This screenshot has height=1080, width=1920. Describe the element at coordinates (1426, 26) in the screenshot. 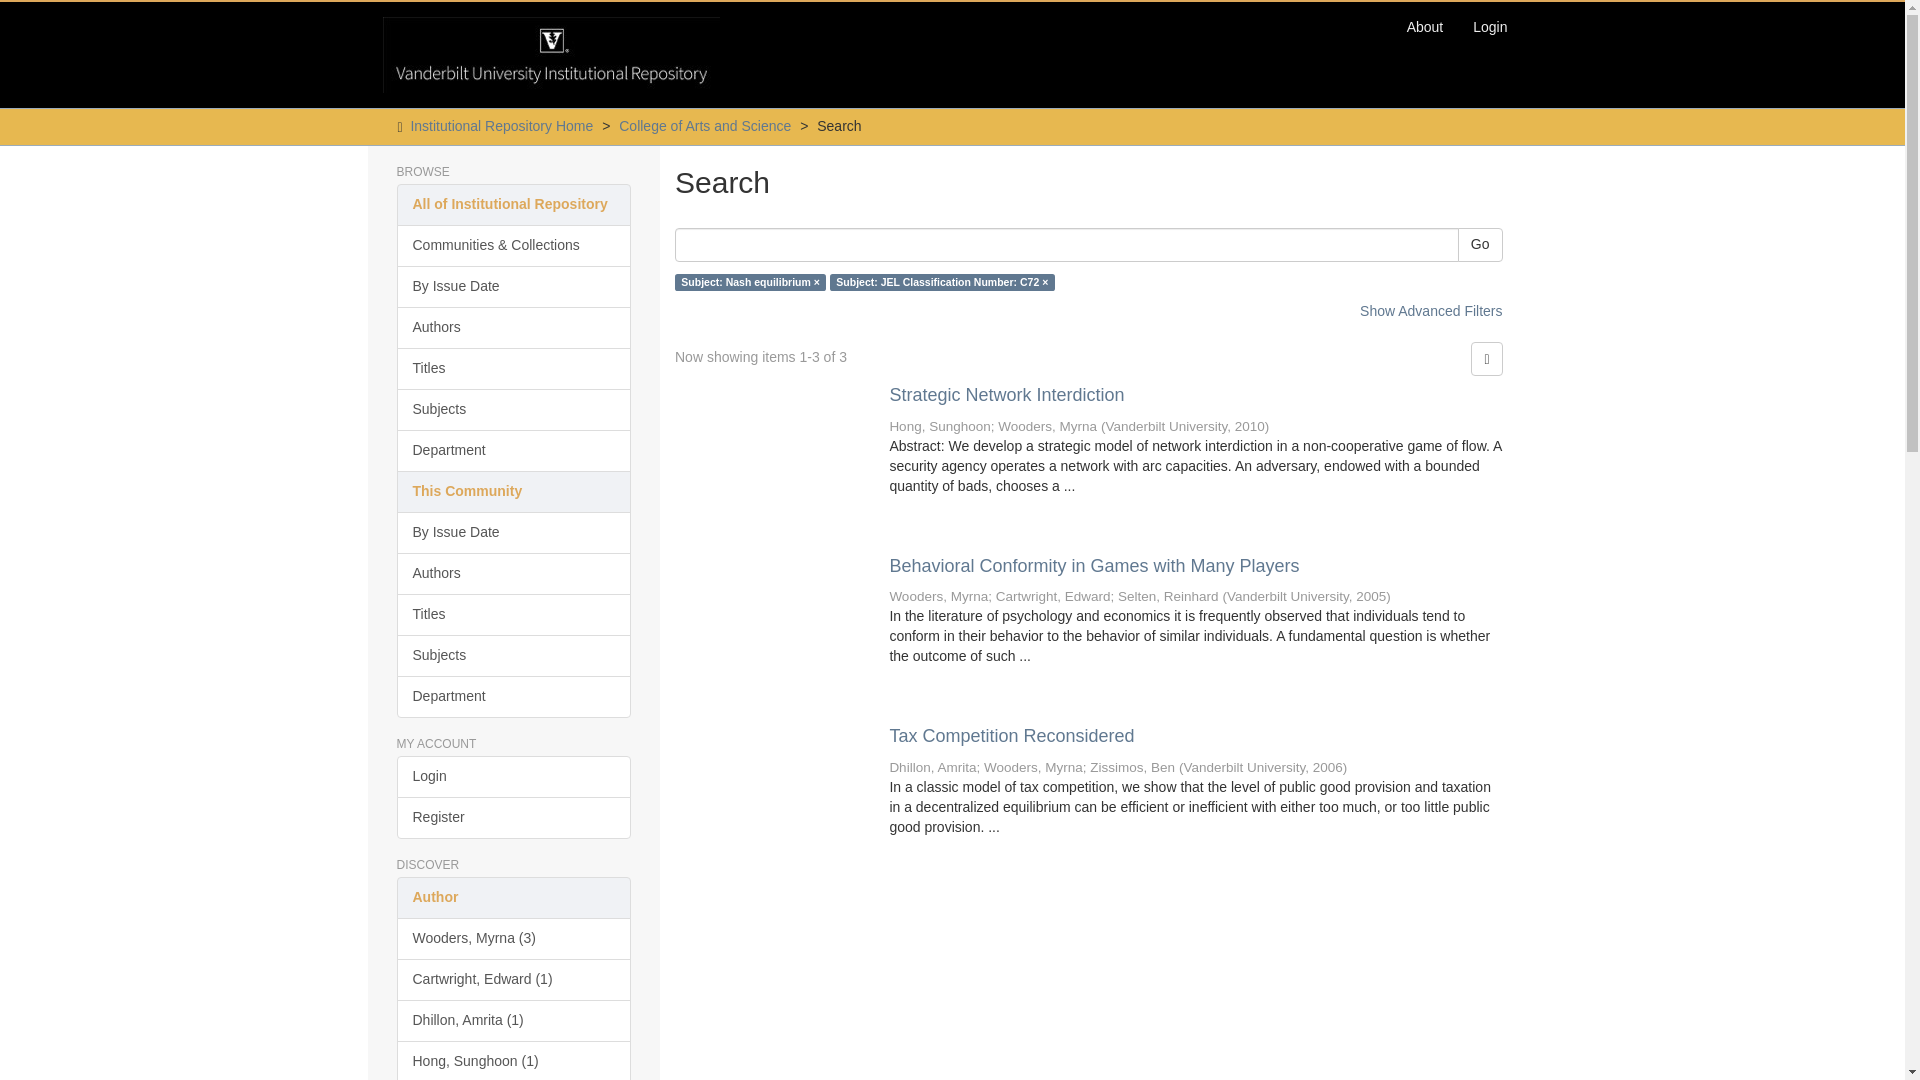

I see `About` at that location.